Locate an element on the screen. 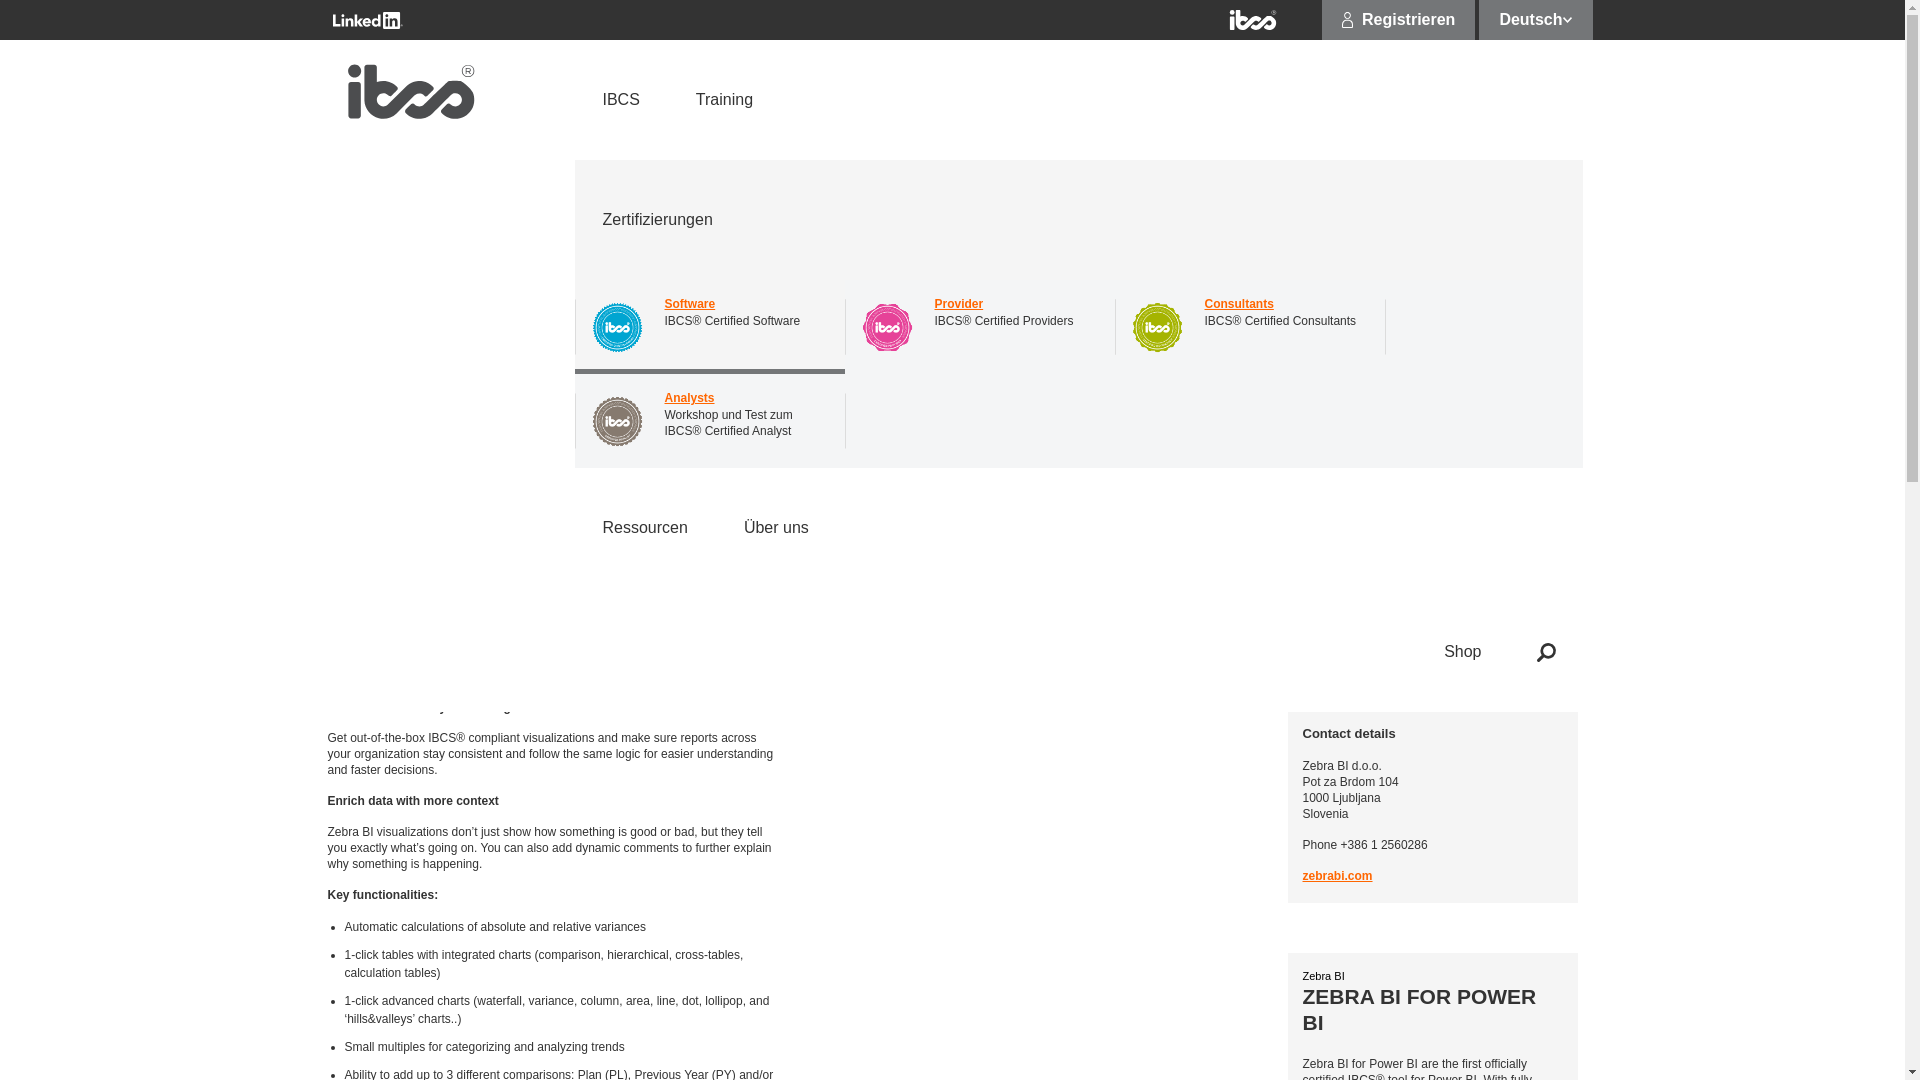 The image size is (1920, 1080). Registrieren is located at coordinates (1398, 20).